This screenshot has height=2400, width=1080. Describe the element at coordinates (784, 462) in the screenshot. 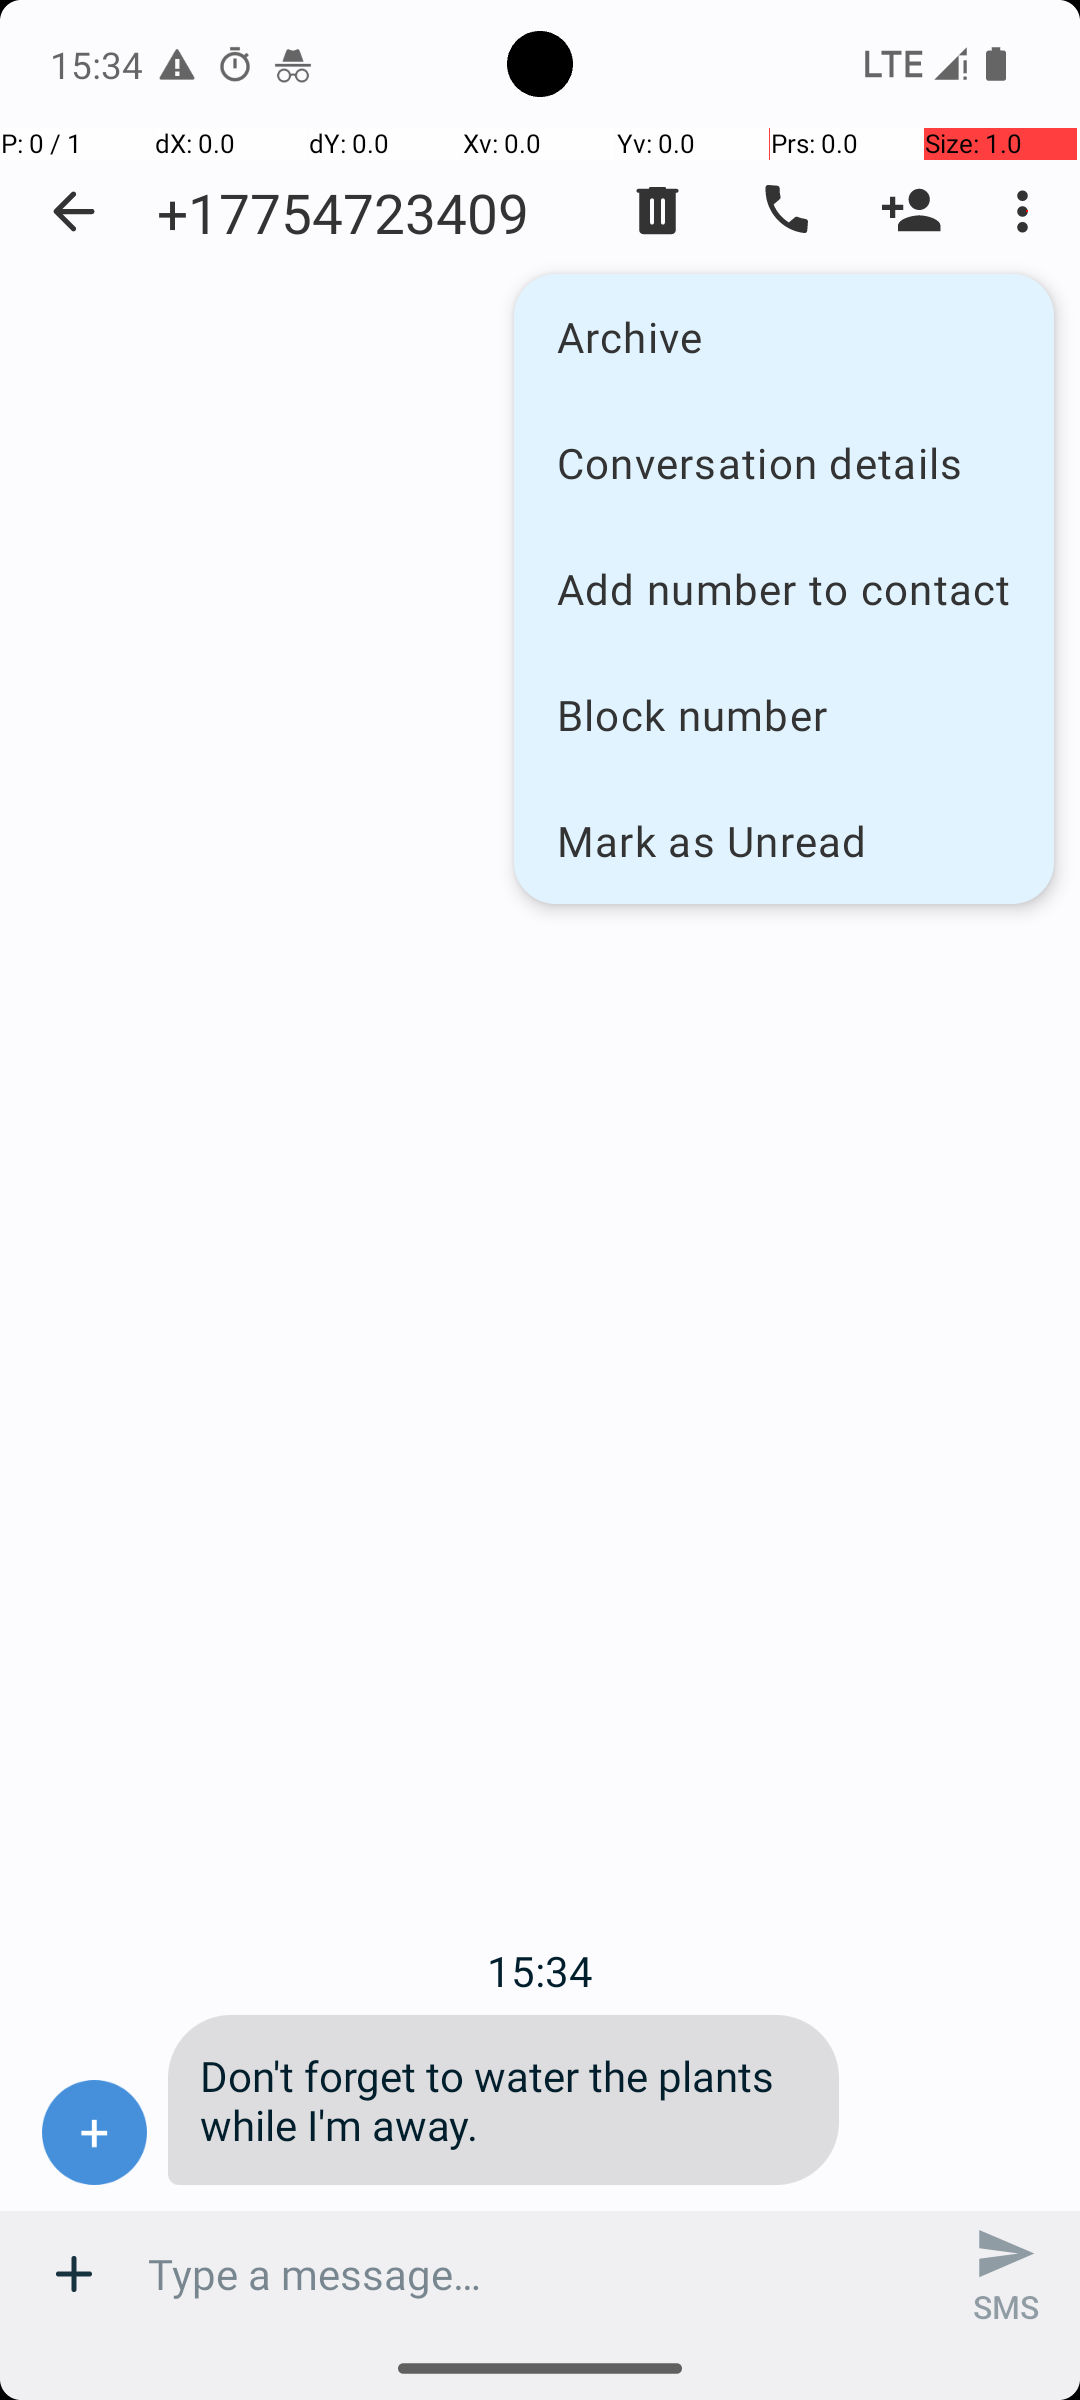

I see `Conversation details` at that location.